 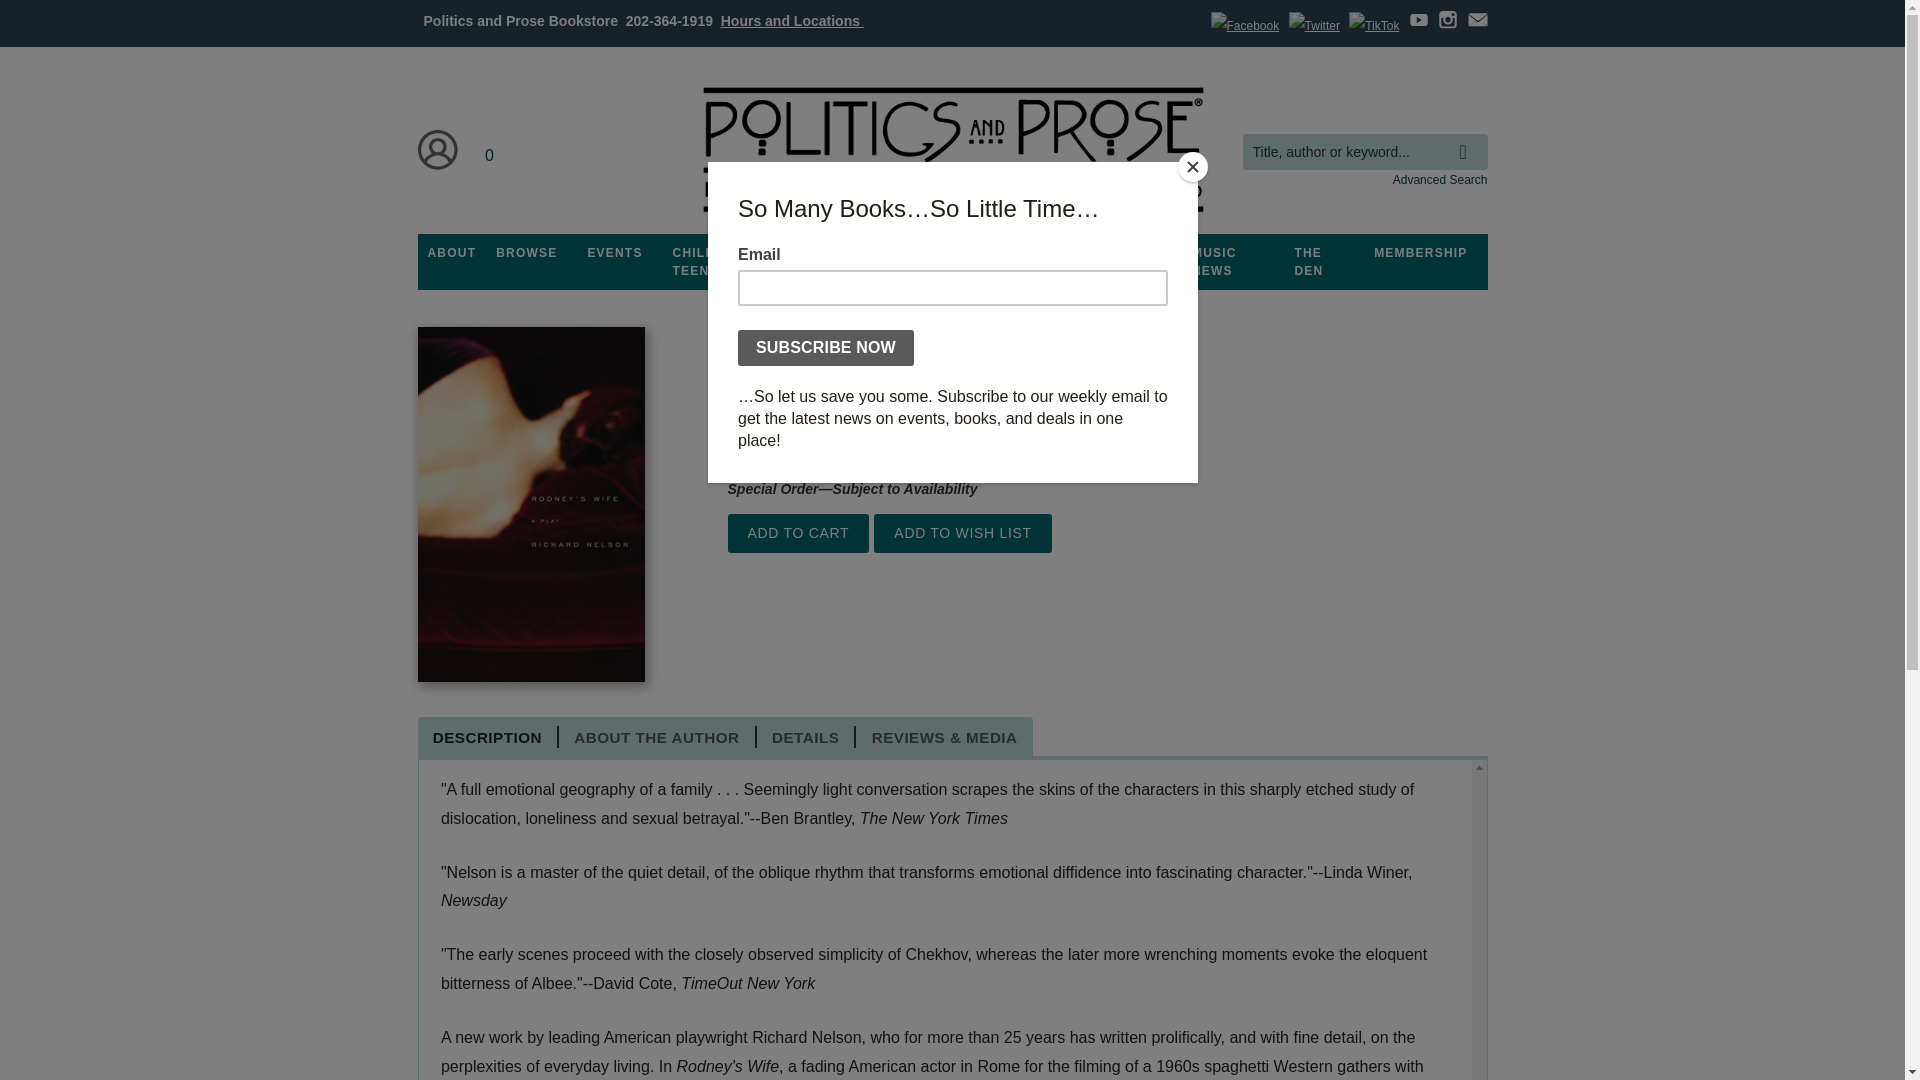 What do you see at coordinates (792, 20) in the screenshot?
I see `Hours and Locations ` at bounding box center [792, 20].